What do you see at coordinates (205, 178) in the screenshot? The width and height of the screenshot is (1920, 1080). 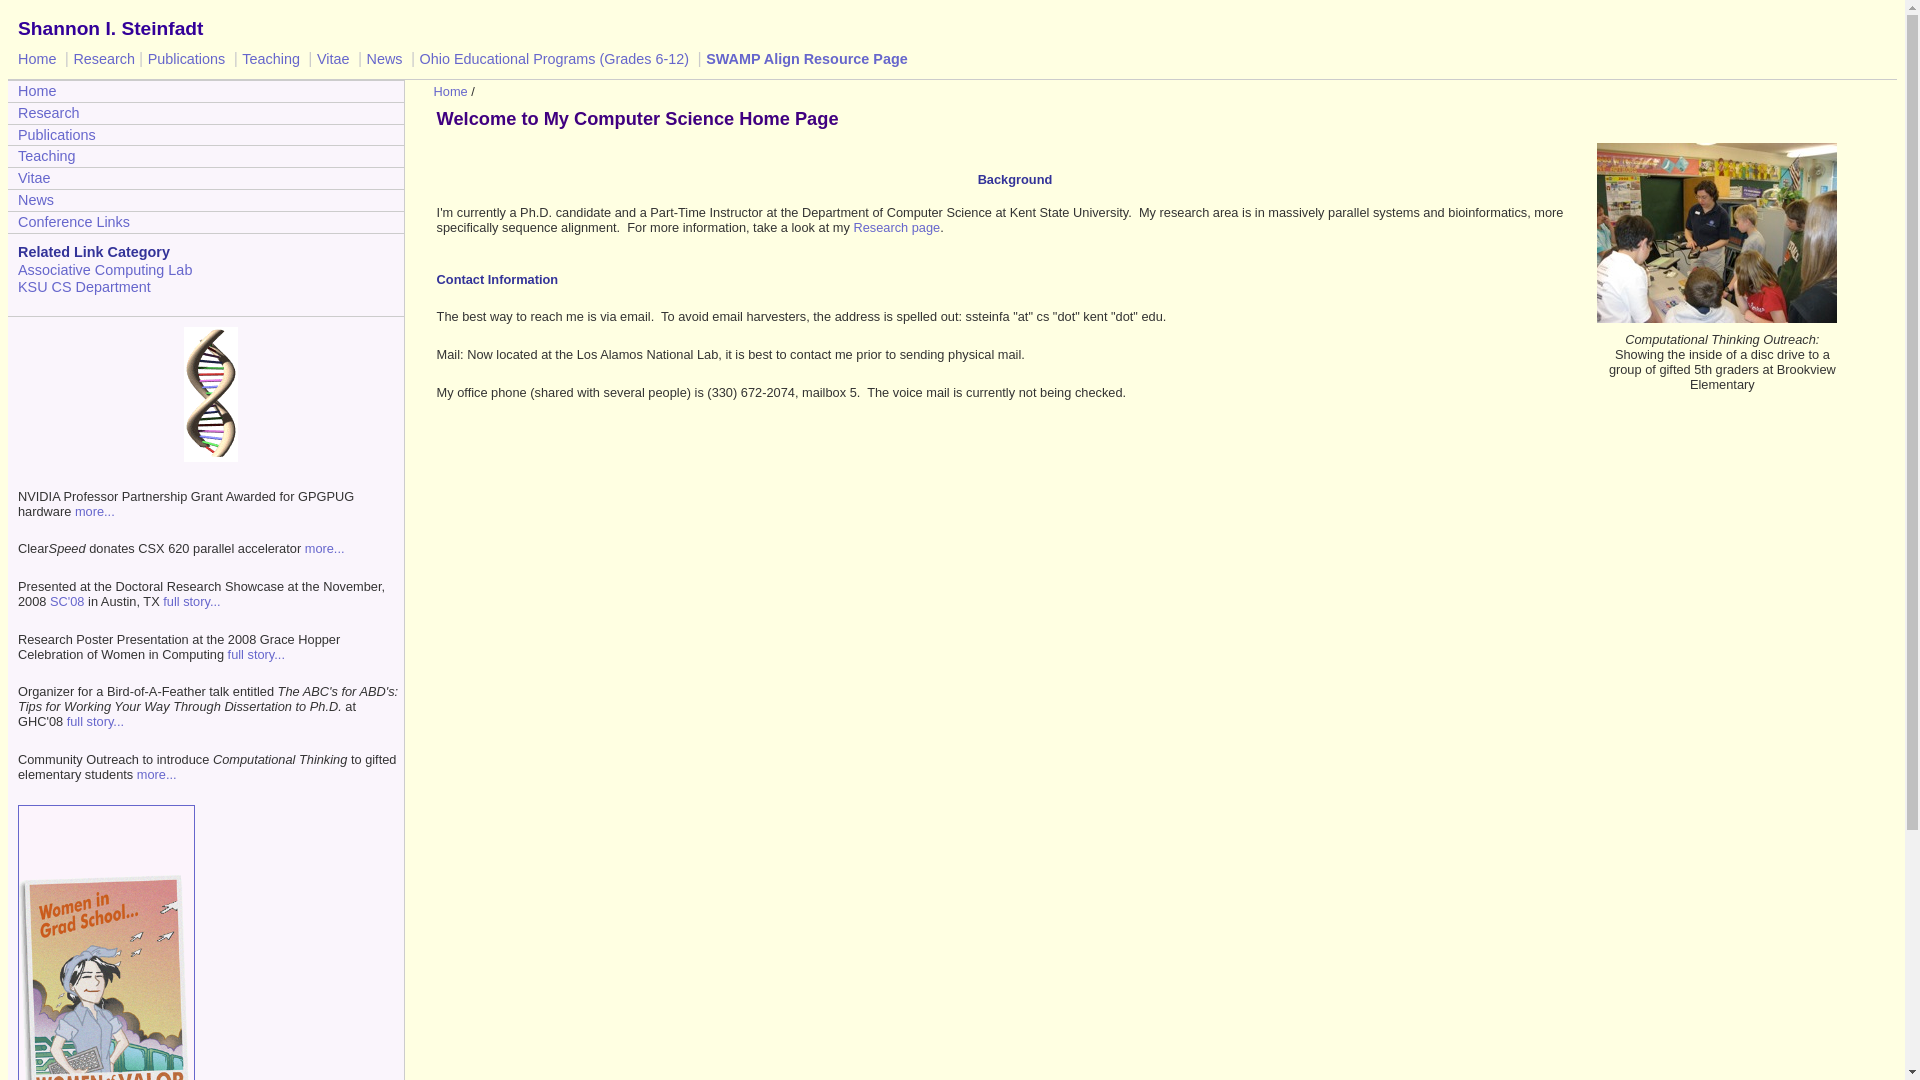 I see `Vitae` at bounding box center [205, 178].